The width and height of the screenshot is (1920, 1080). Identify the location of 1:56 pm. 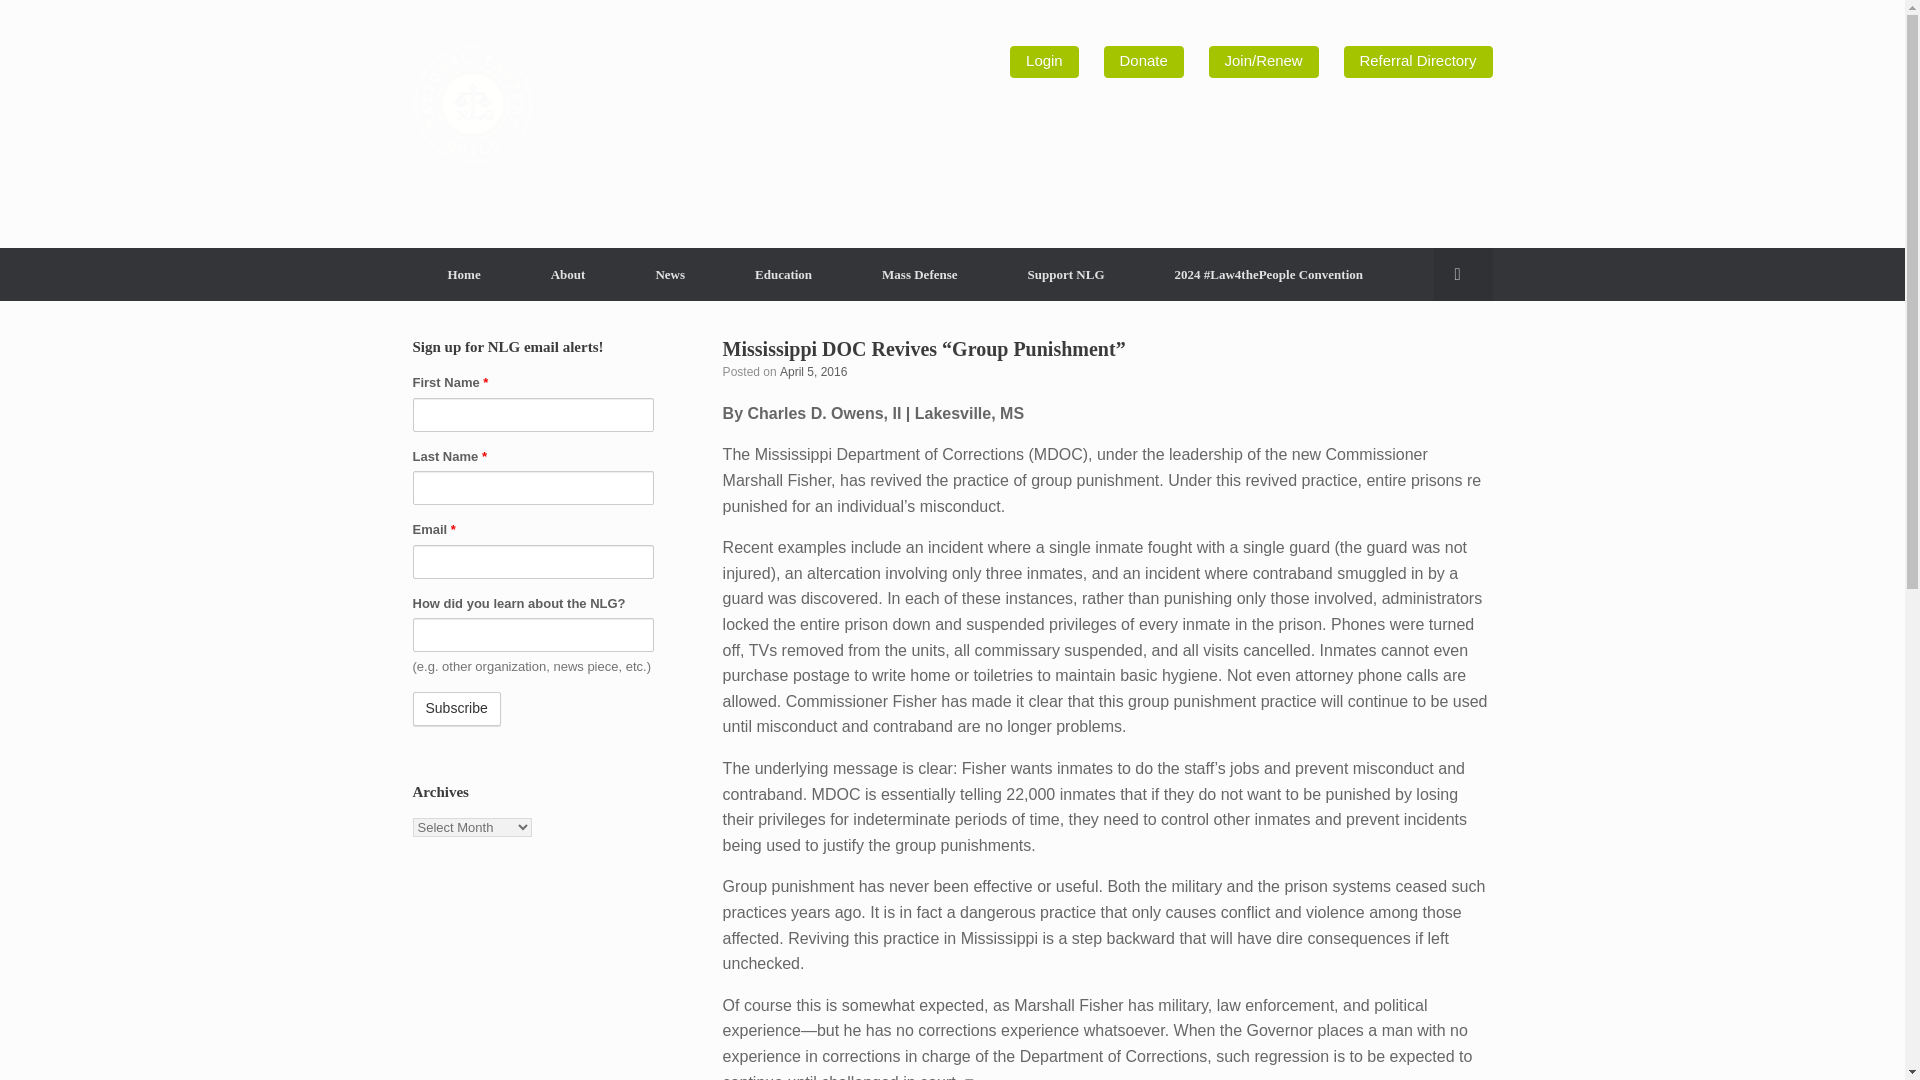
(812, 372).